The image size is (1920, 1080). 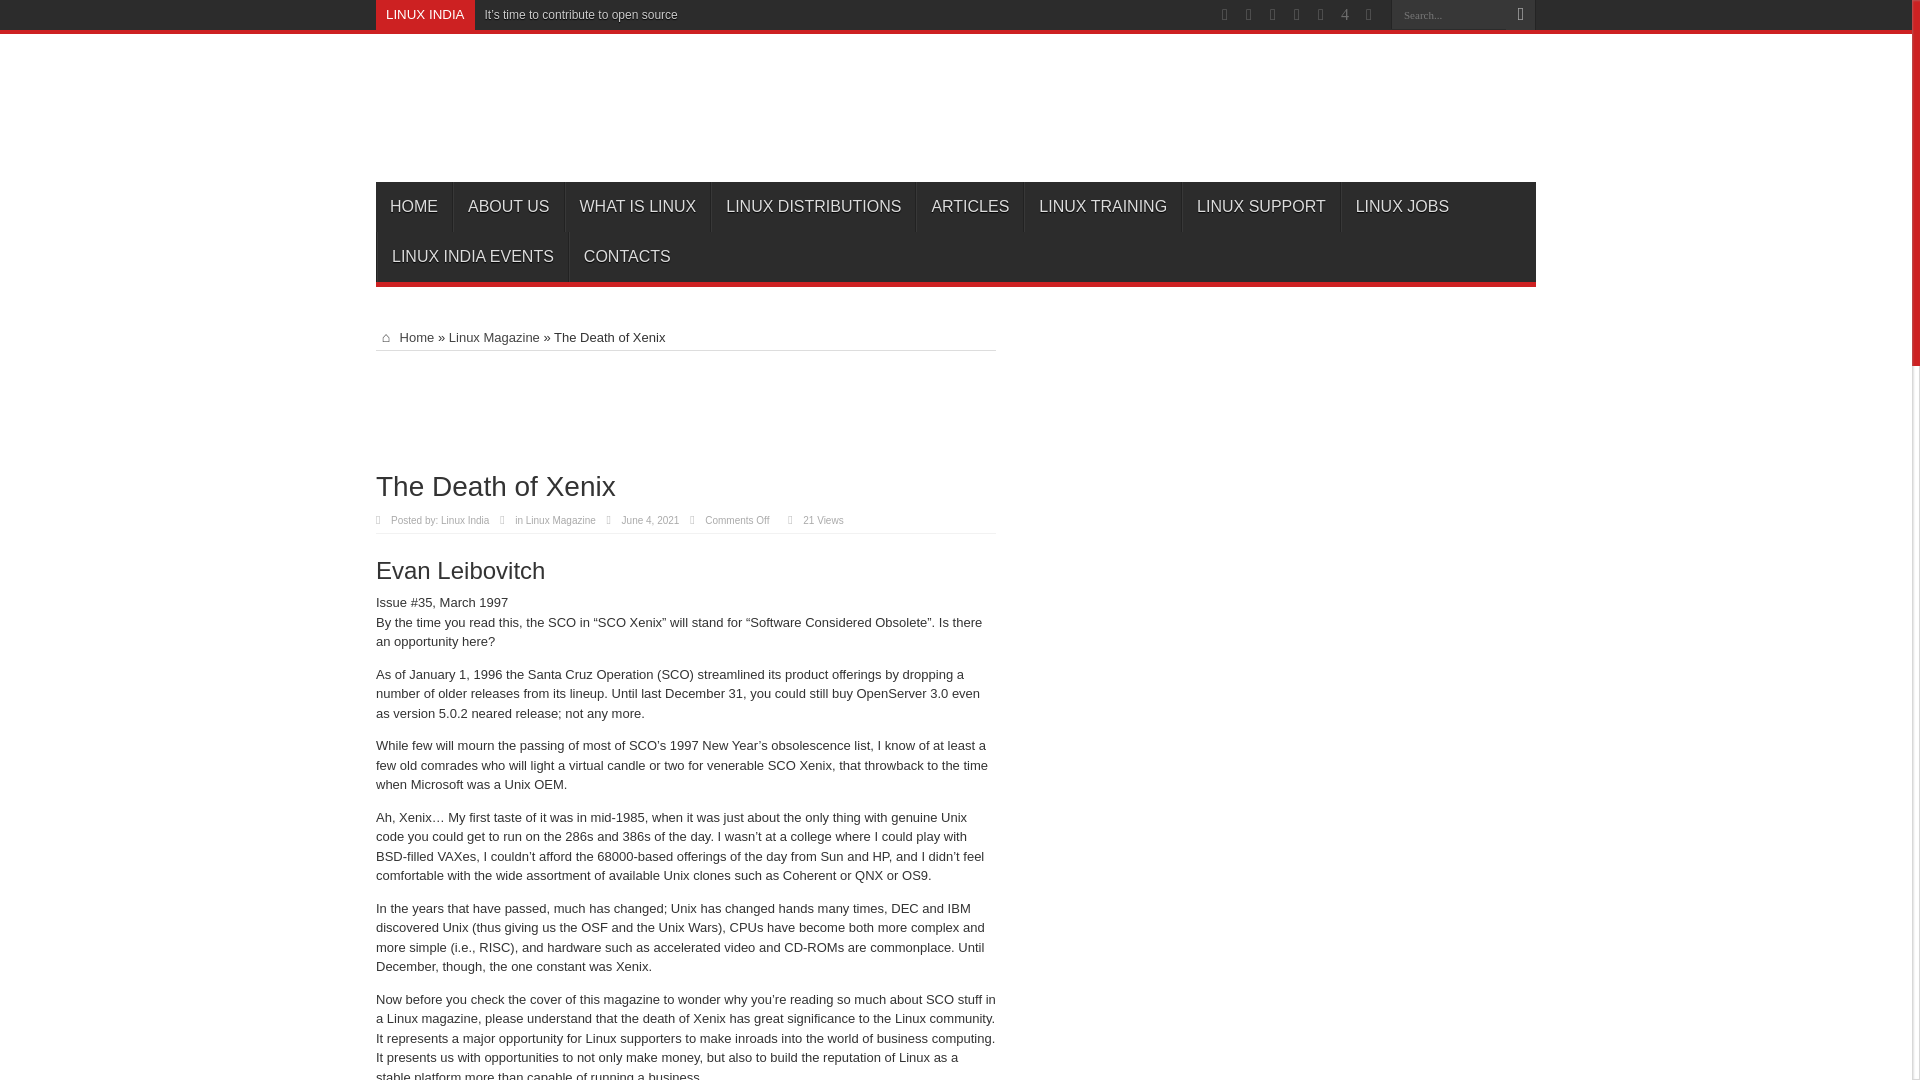 I want to click on LINUX TRAINING, so click(x=1102, y=207).